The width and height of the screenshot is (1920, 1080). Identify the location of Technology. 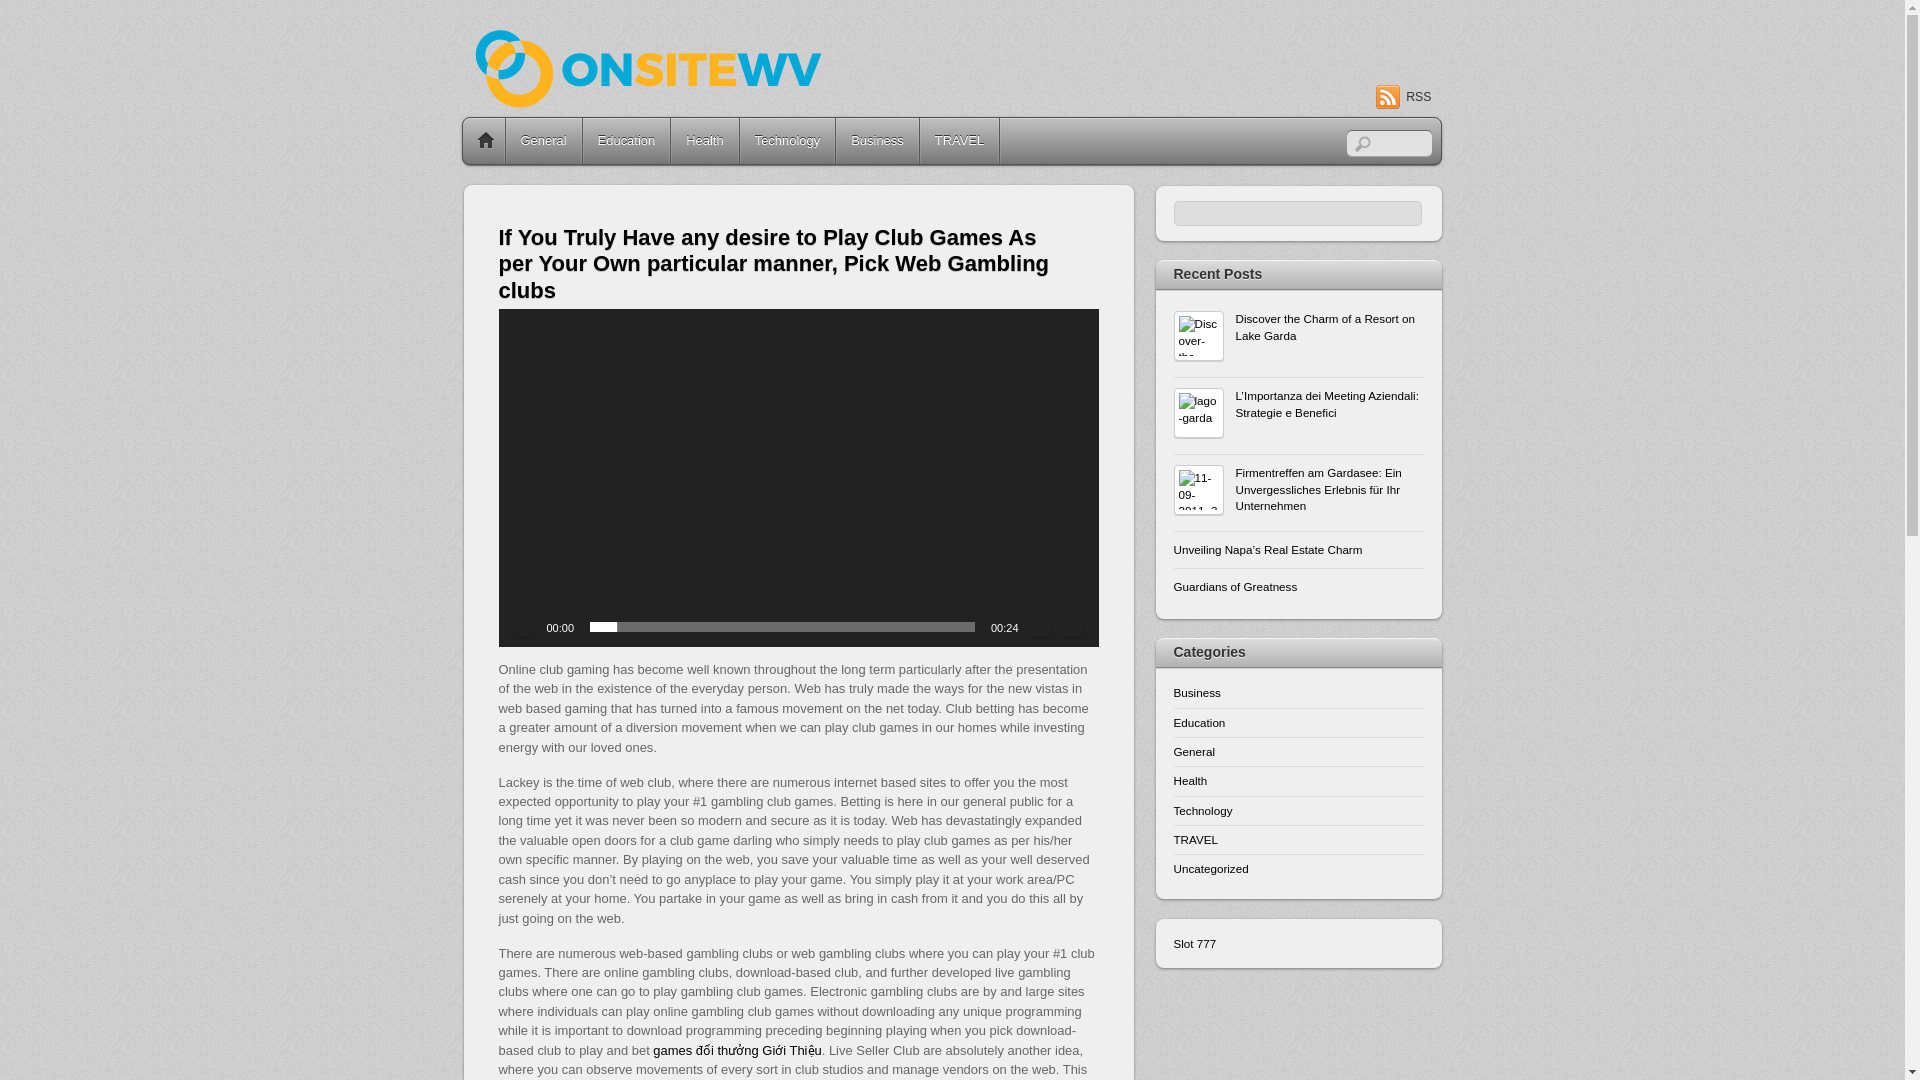
(787, 140).